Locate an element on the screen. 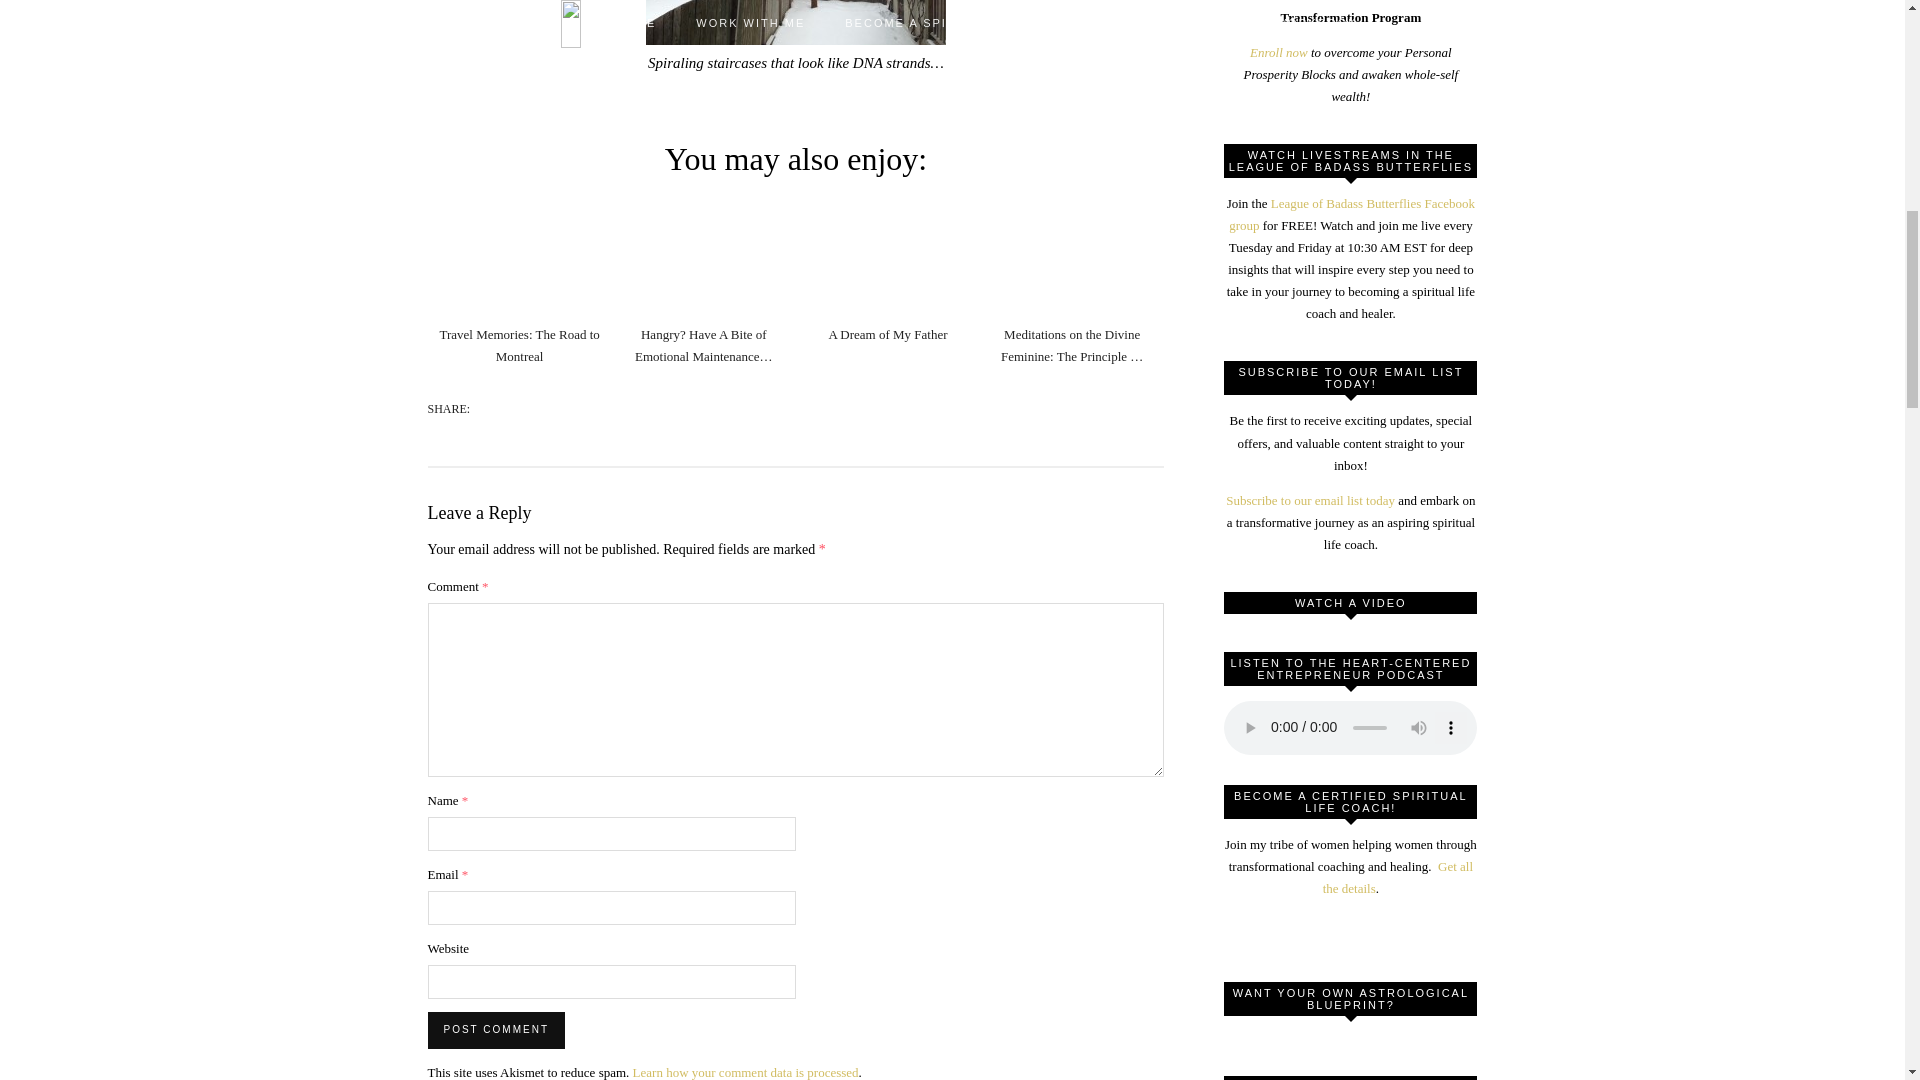 The height and width of the screenshot is (1080, 1920). Travel Memories:  The Road to Montreal is located at coordinates (519, 256).